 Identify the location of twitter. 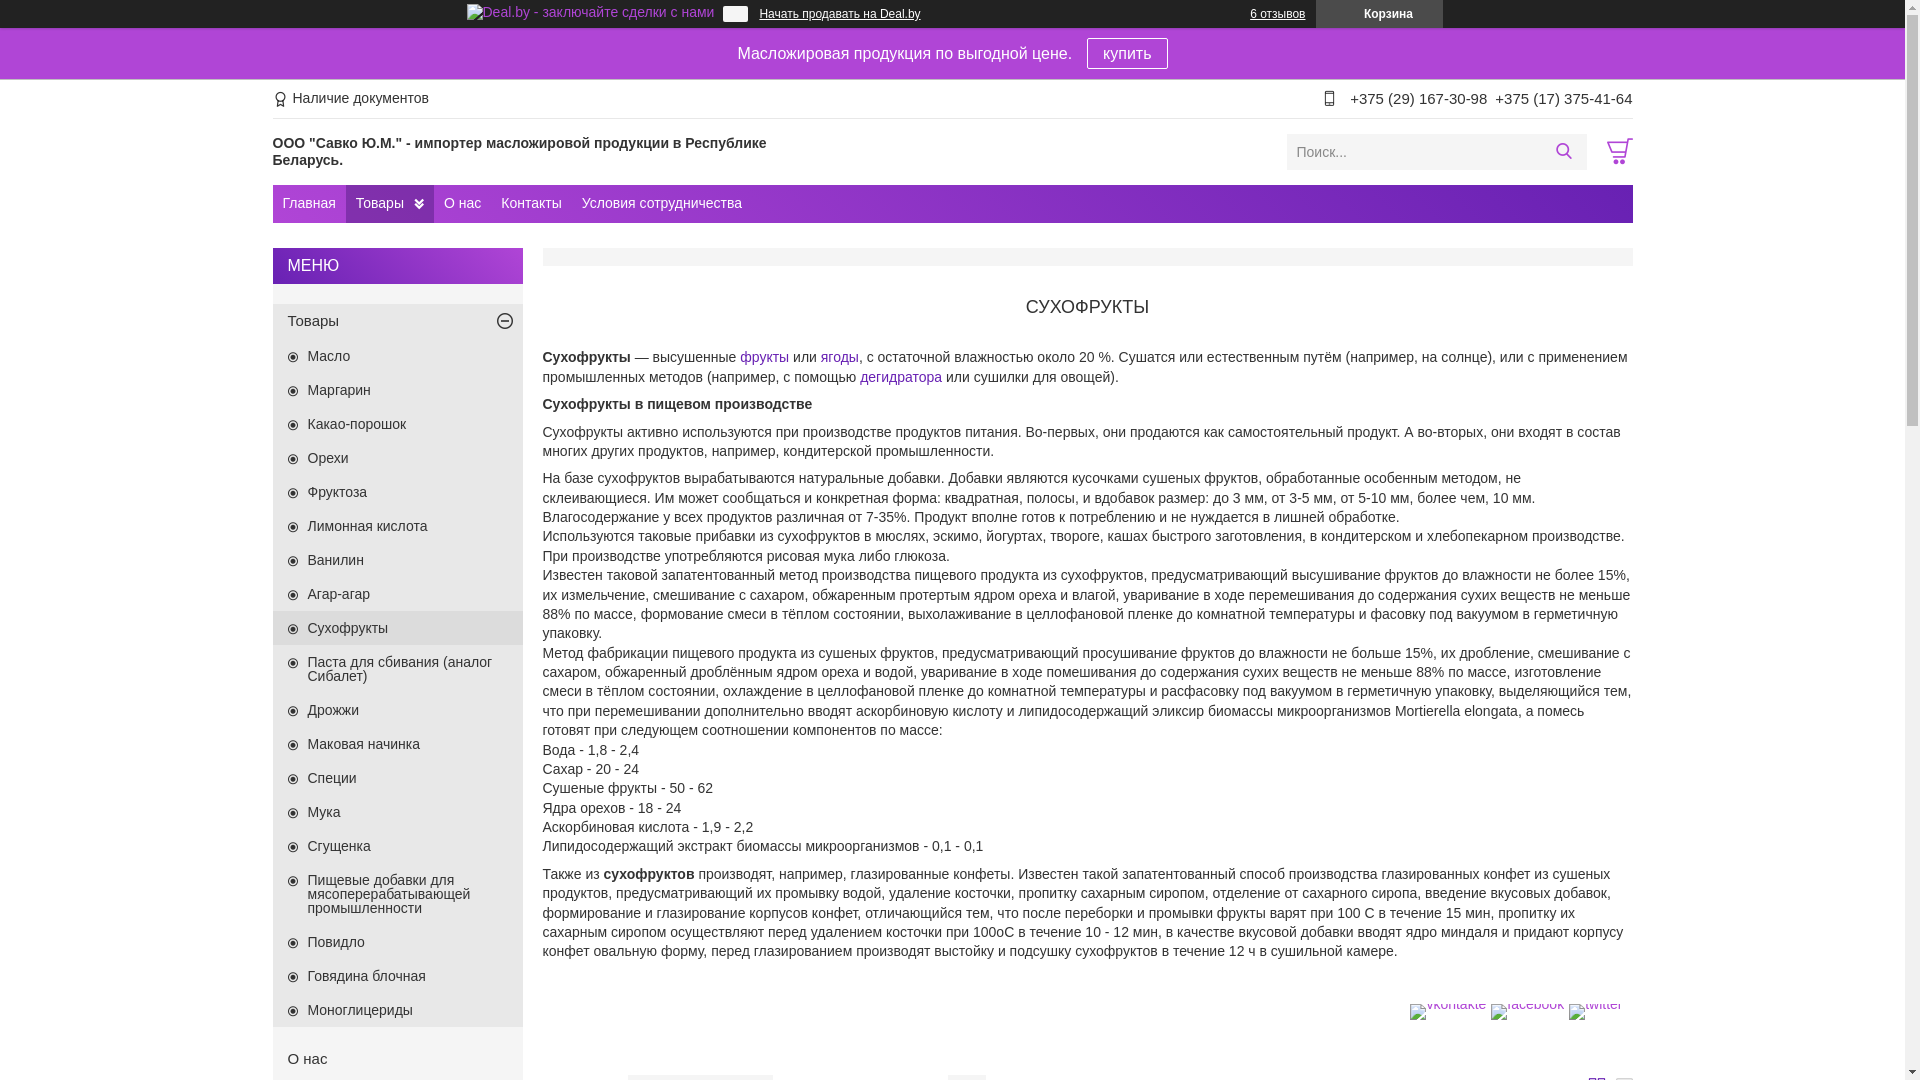
(1596, 1004).